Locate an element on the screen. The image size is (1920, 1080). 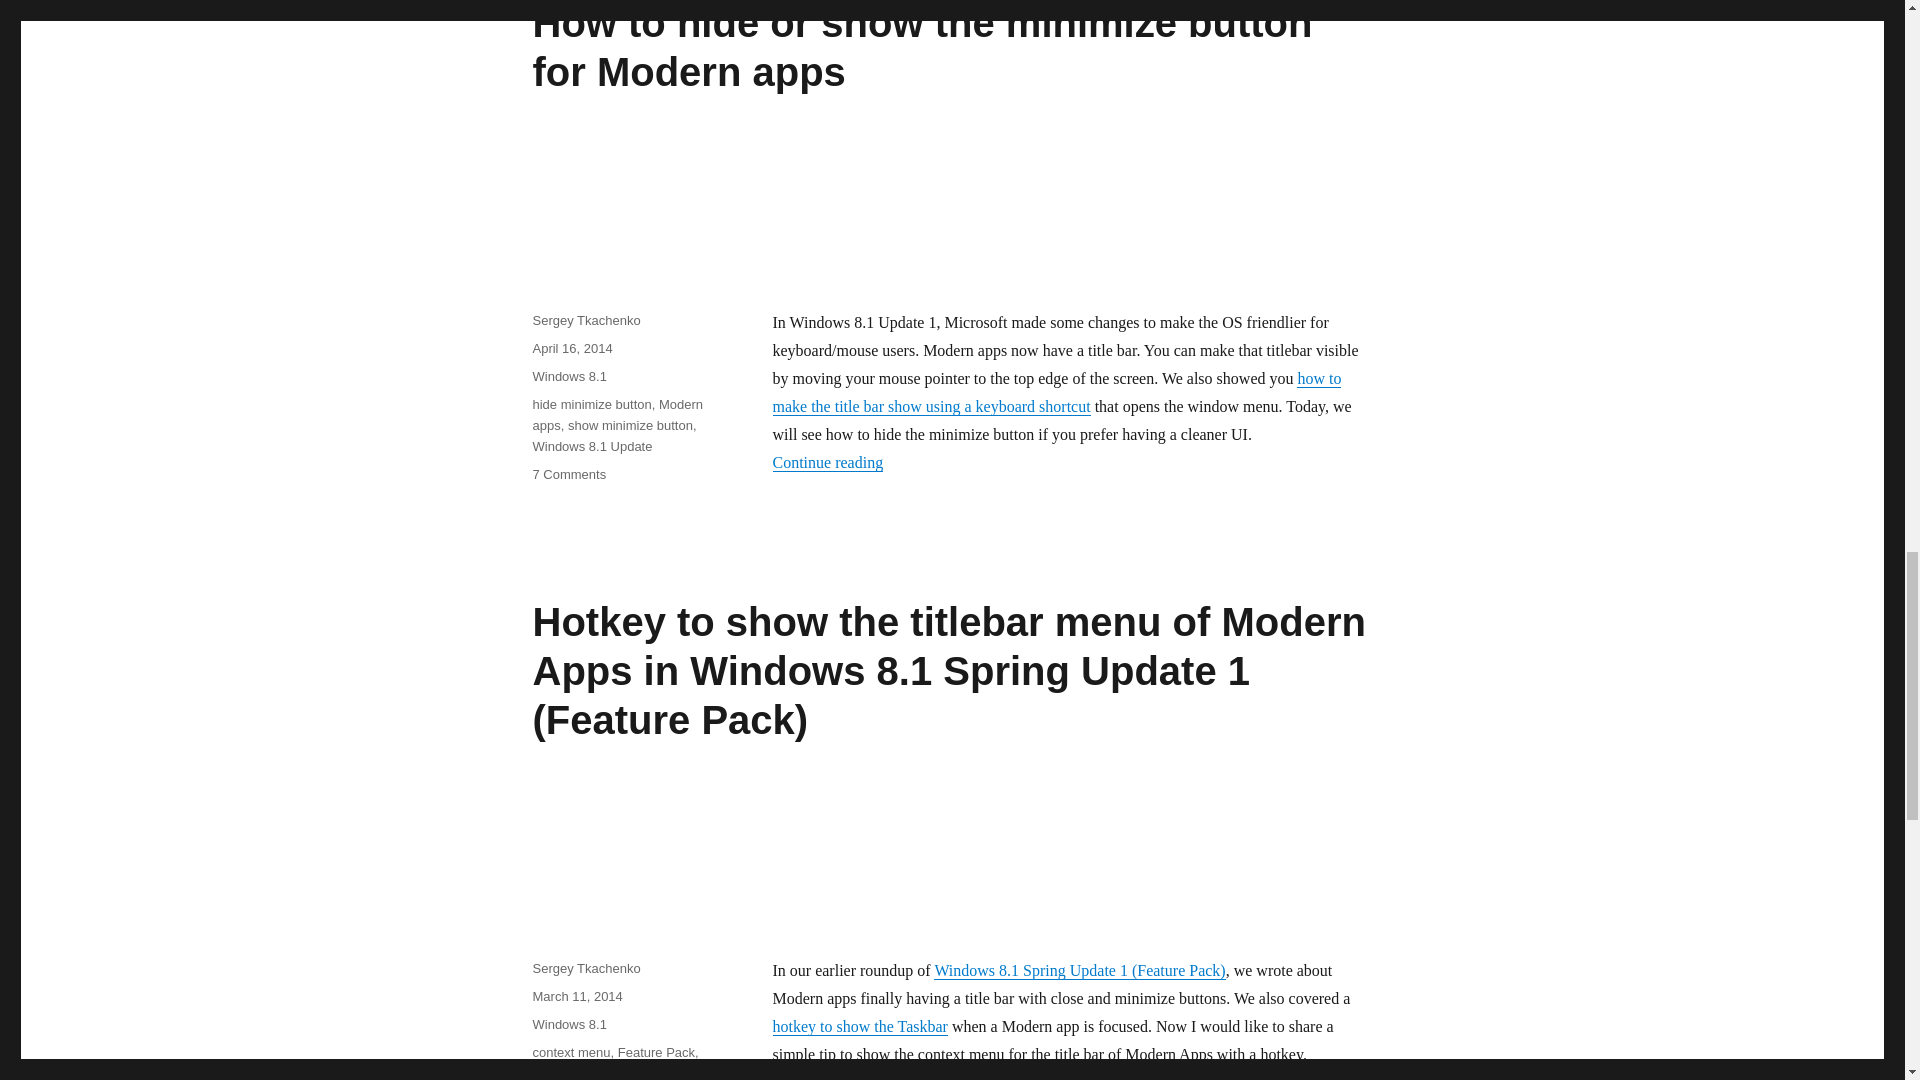
April 16, 2014 is located at coordinates (572, 348).